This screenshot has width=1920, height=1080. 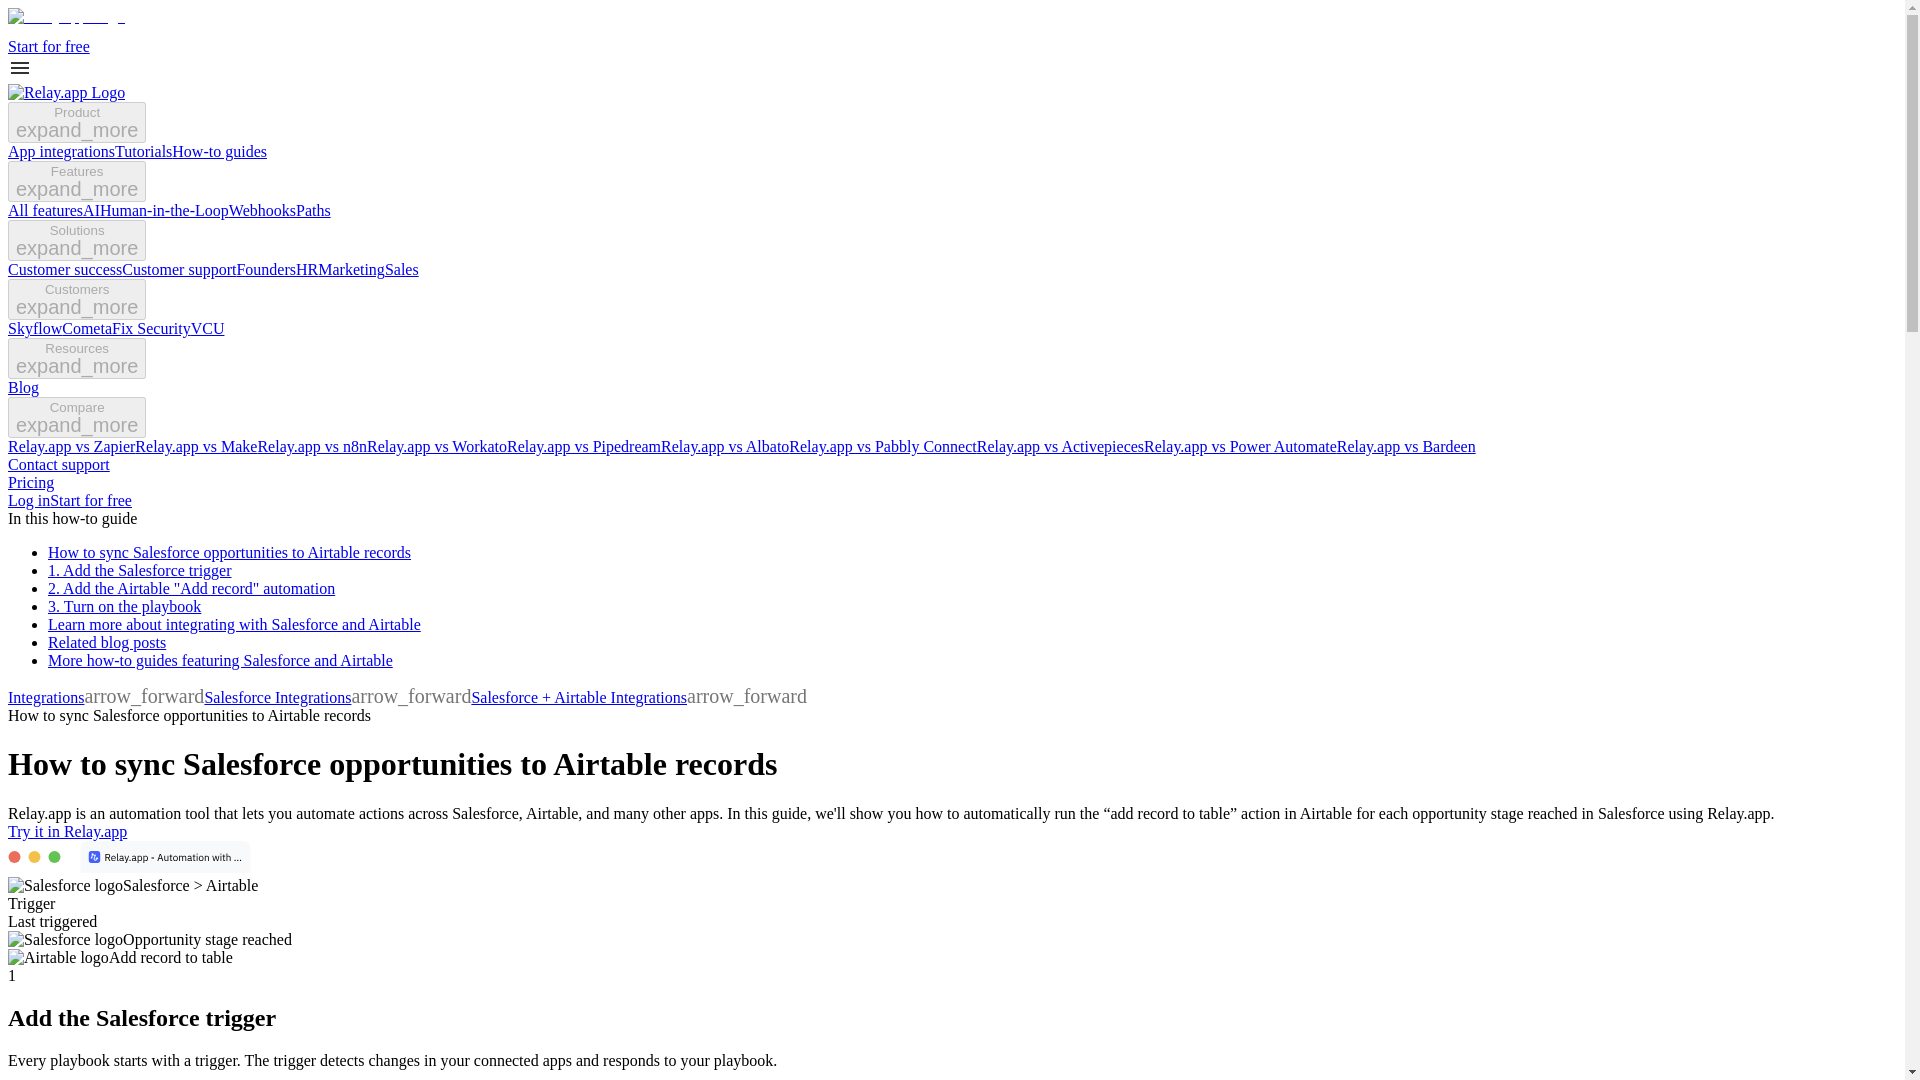 I want to click on Contact support, so click(x=58, y=464).